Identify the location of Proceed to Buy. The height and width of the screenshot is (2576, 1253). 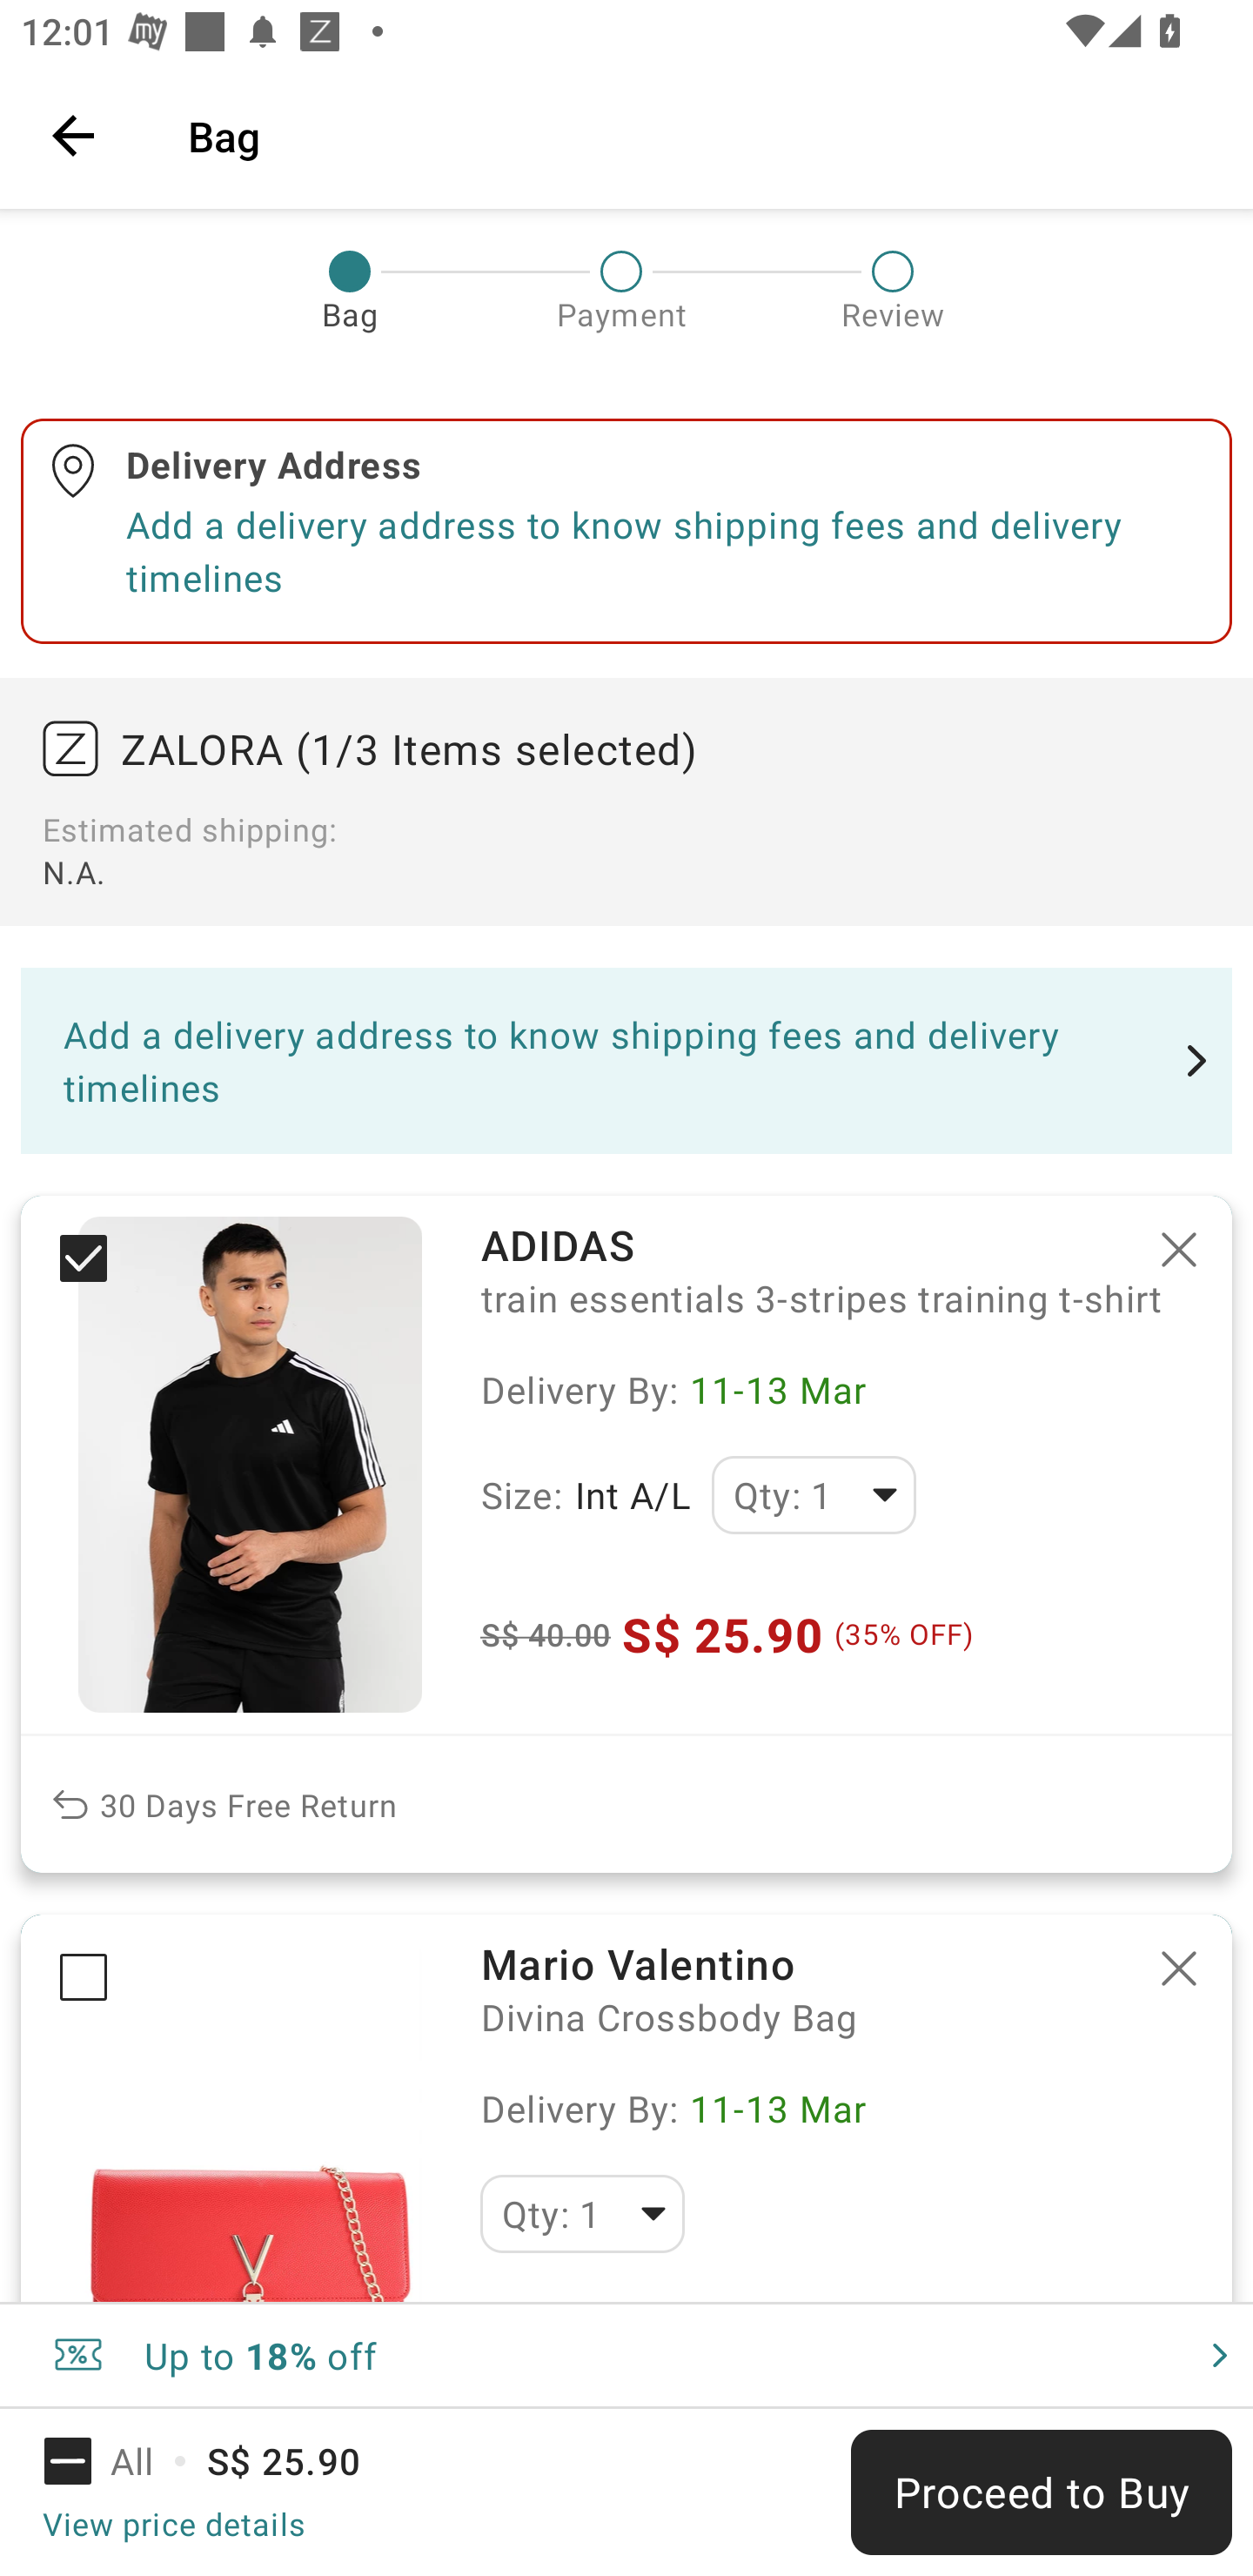
(1041, 2492).